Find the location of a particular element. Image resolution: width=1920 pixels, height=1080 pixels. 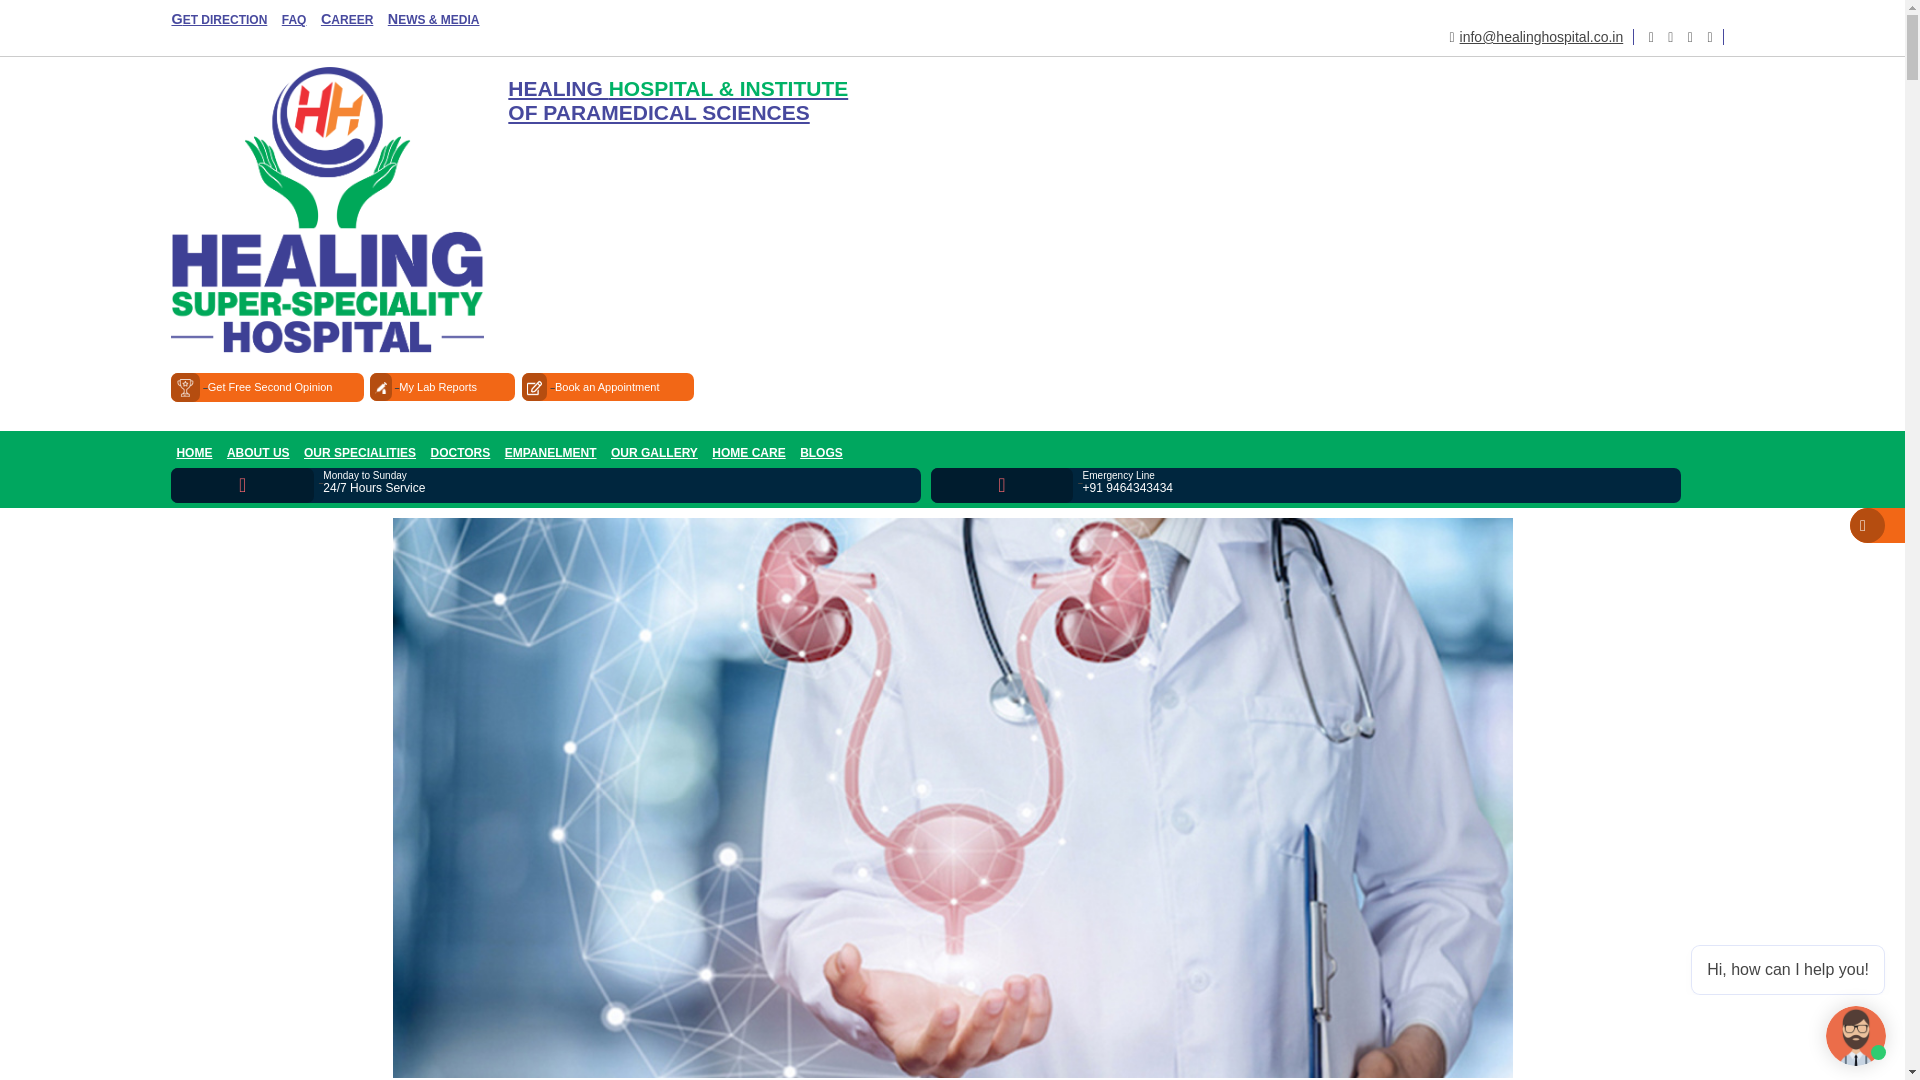

HOME CARE is located at coordinates (748, 452).